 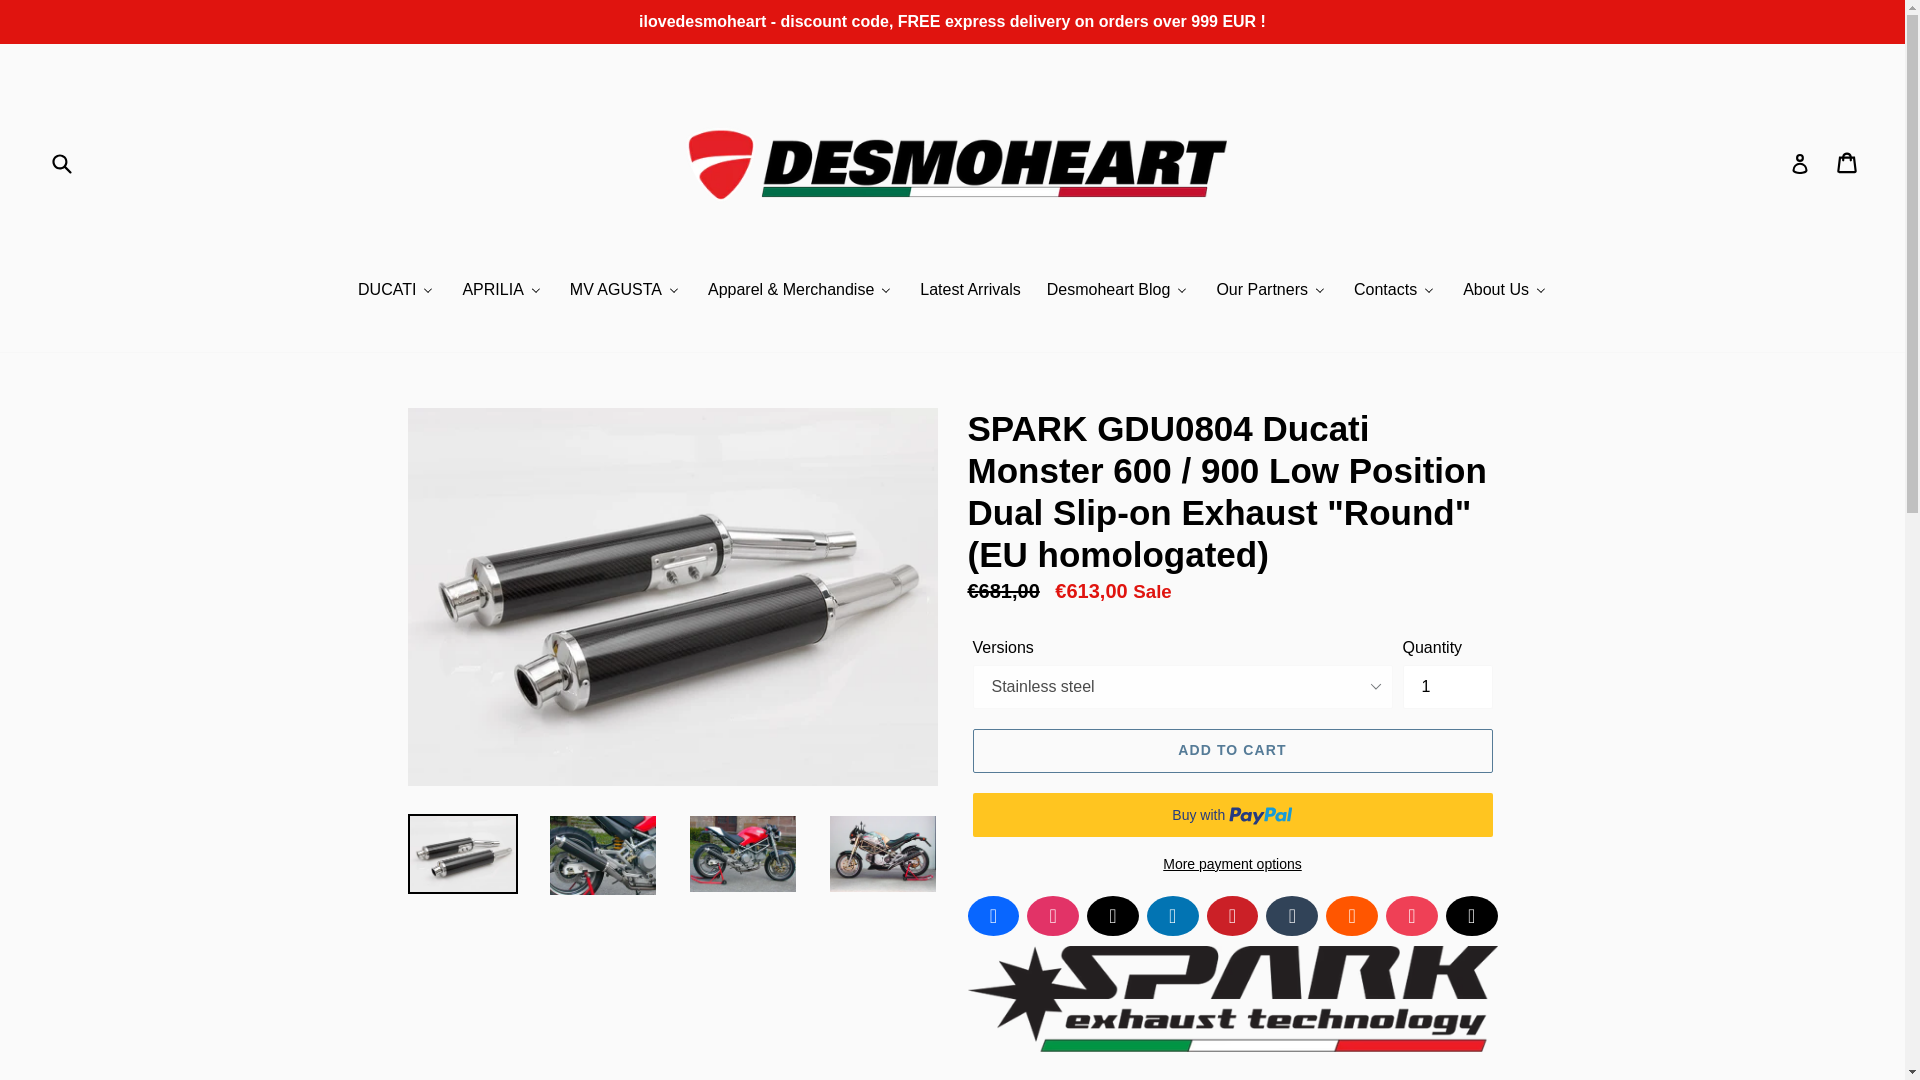 What do you see at coordinates (1848, 162) in the screenshot?
I see `Cart` at bounding box center [1848, 162].